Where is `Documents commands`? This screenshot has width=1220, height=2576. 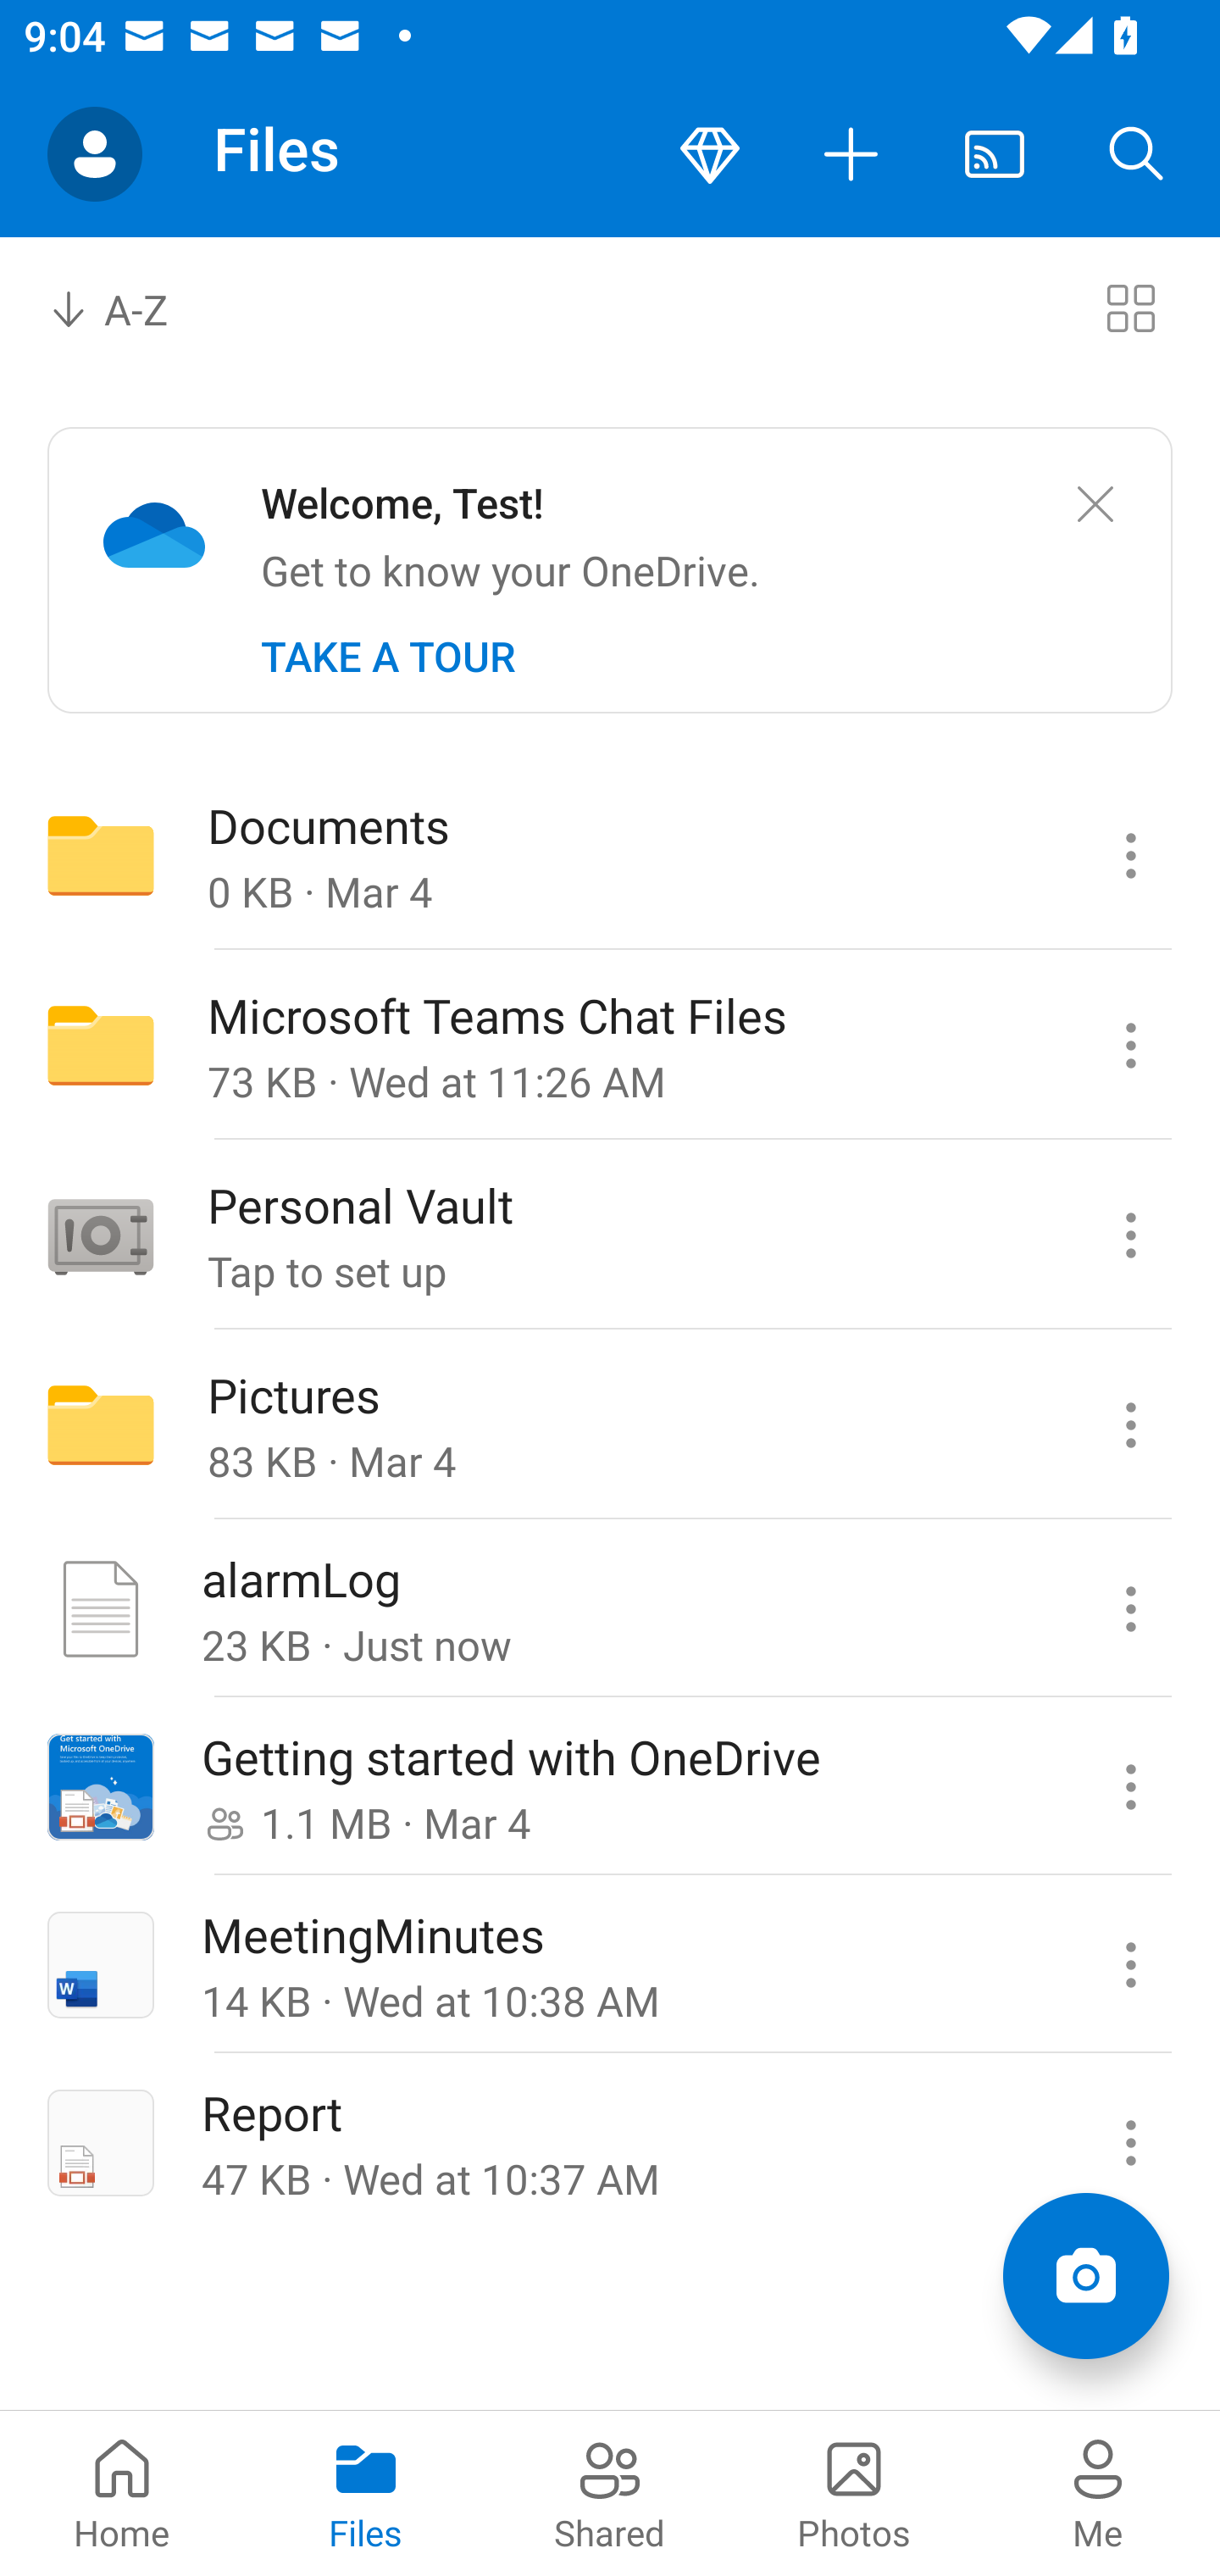 Documents commands is located at coordinates (1130, 854).